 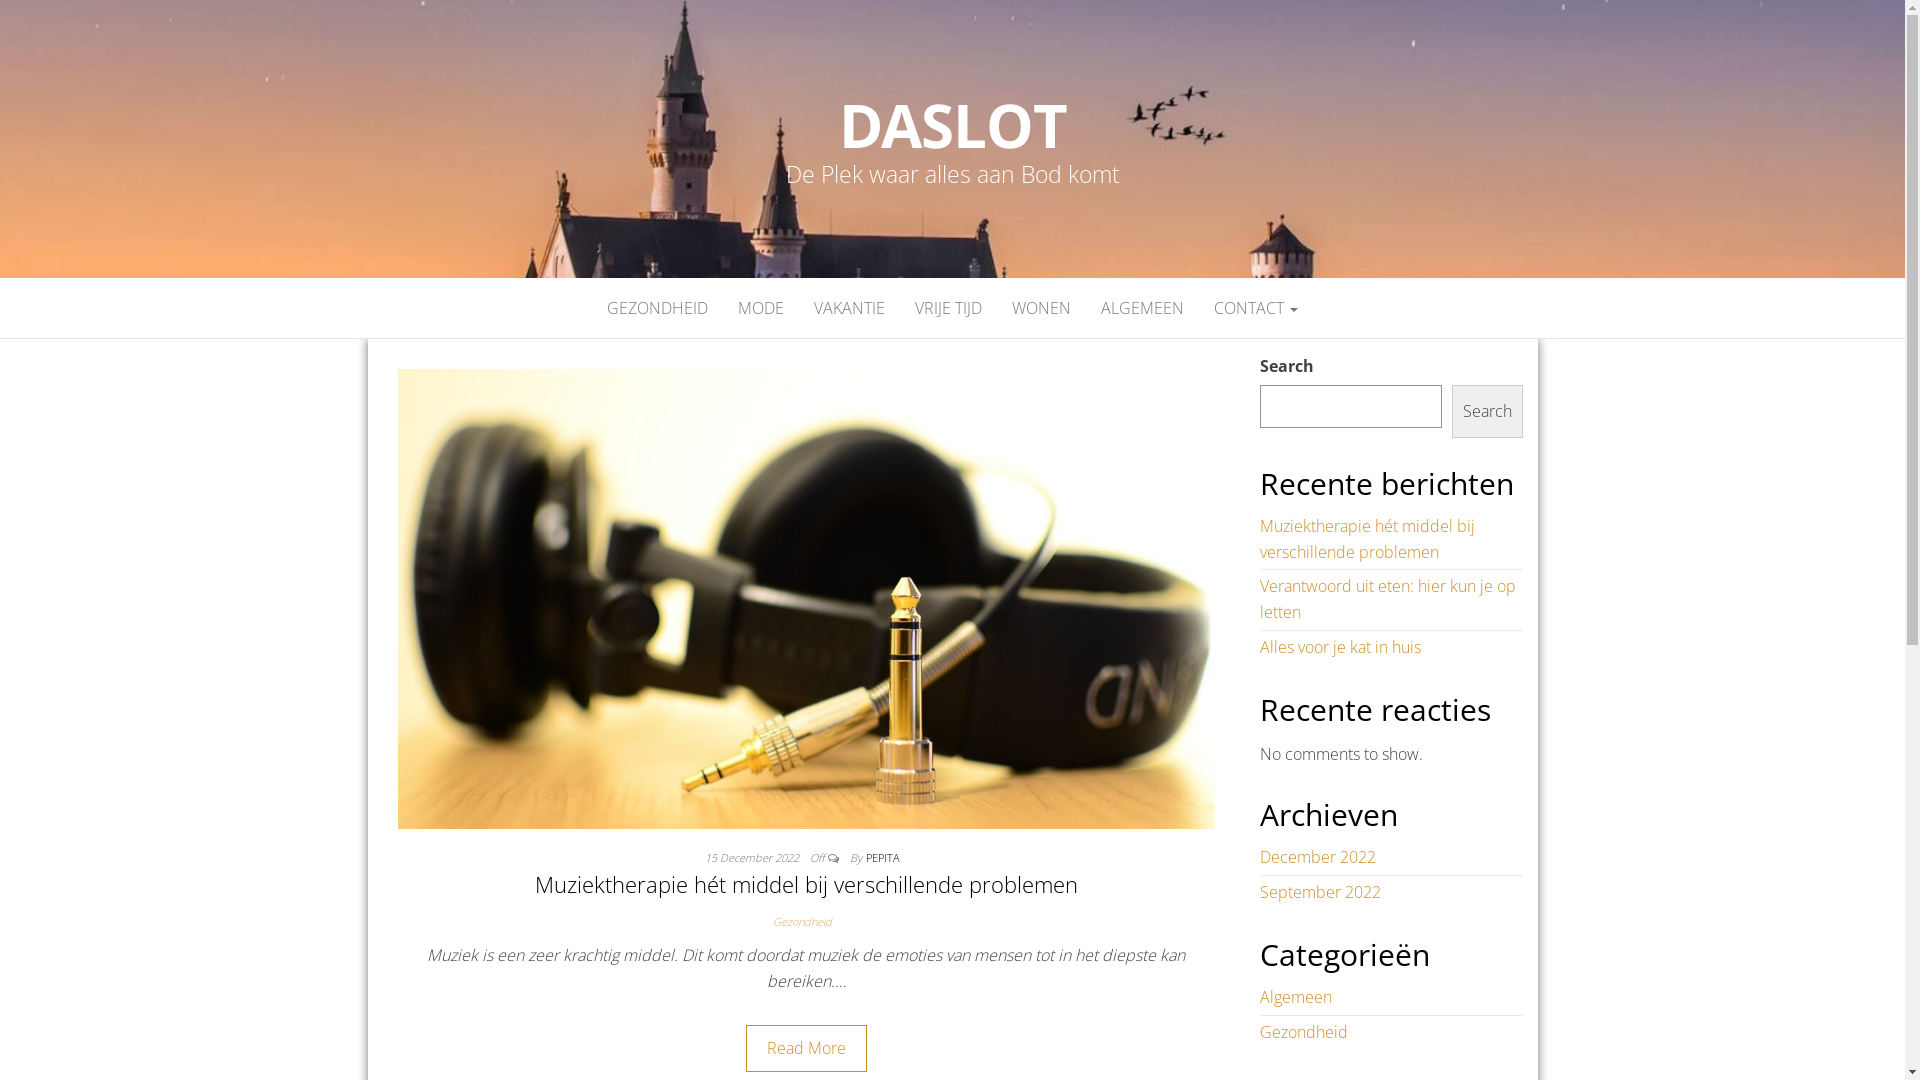 I want to click on Algemeen, so click(x=1296, y=997).